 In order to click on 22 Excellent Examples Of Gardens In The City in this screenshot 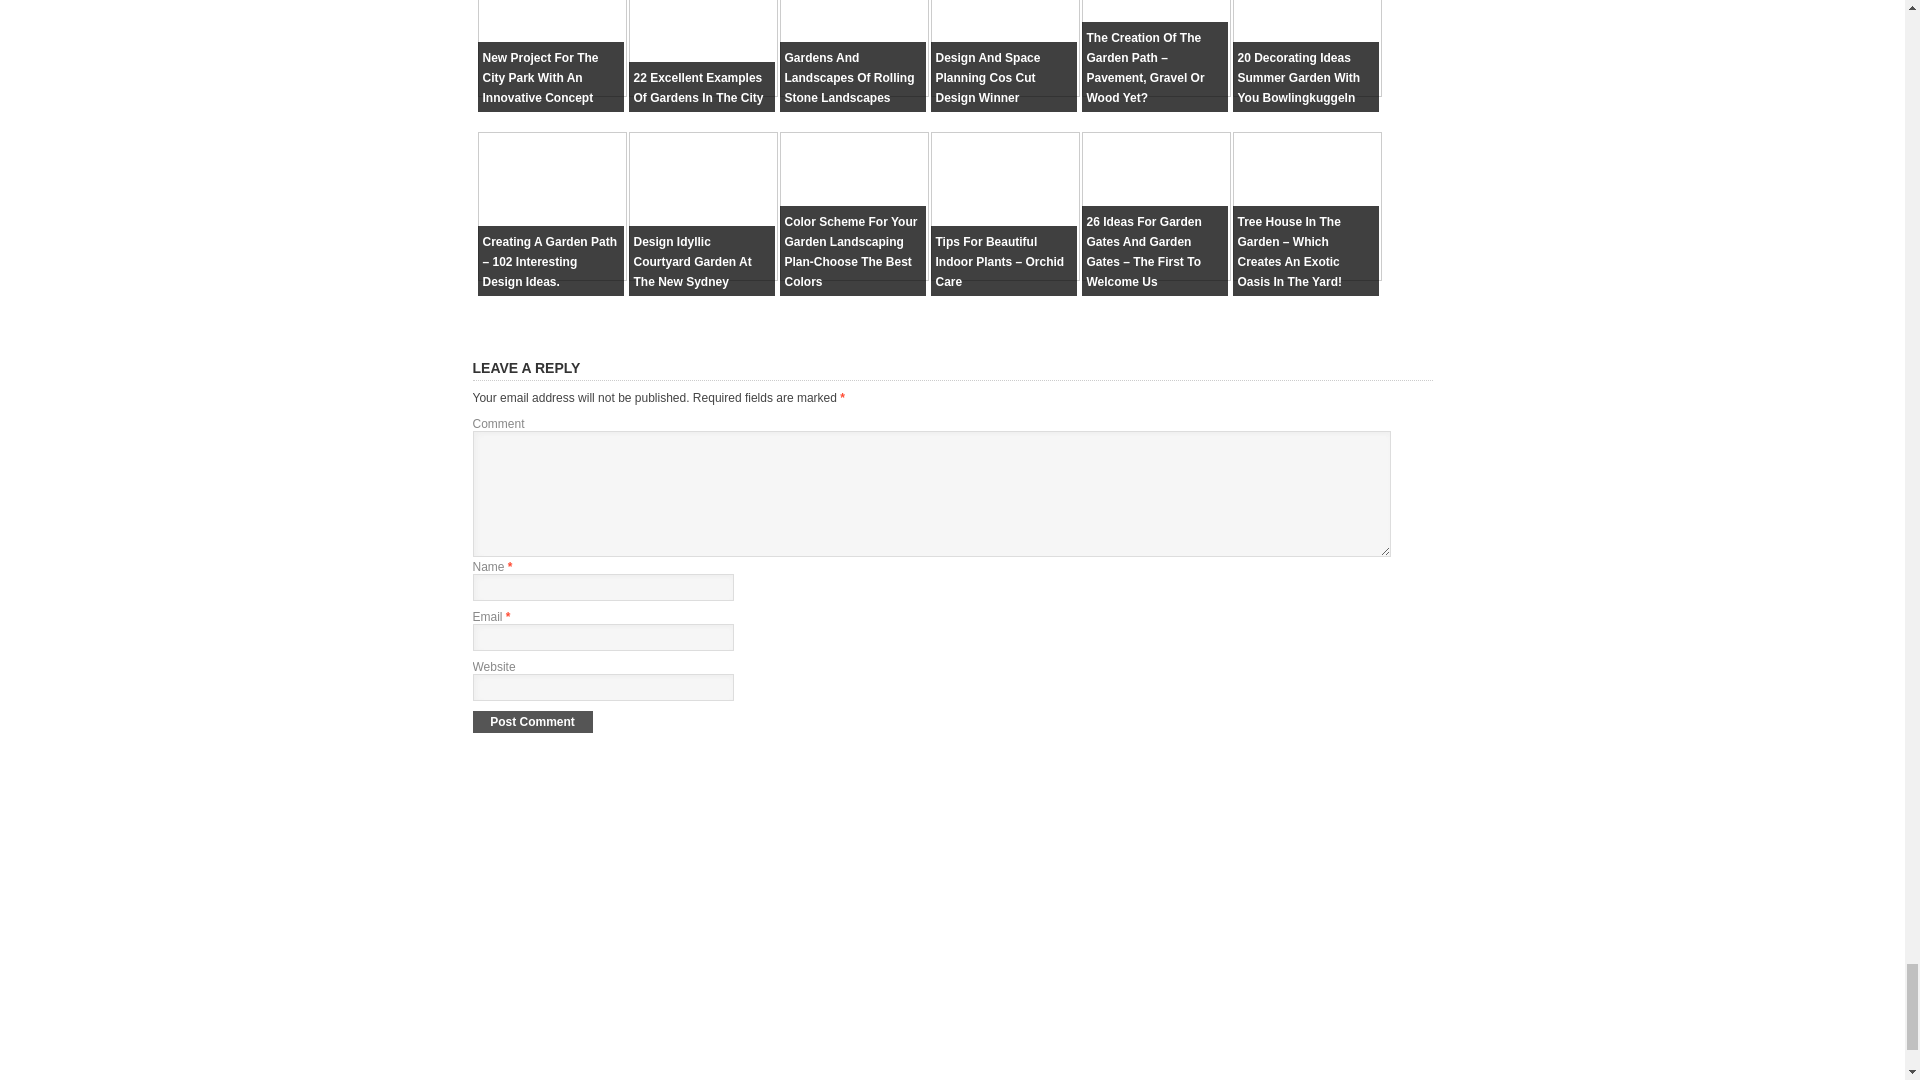, I will do `click(698, 88)`.